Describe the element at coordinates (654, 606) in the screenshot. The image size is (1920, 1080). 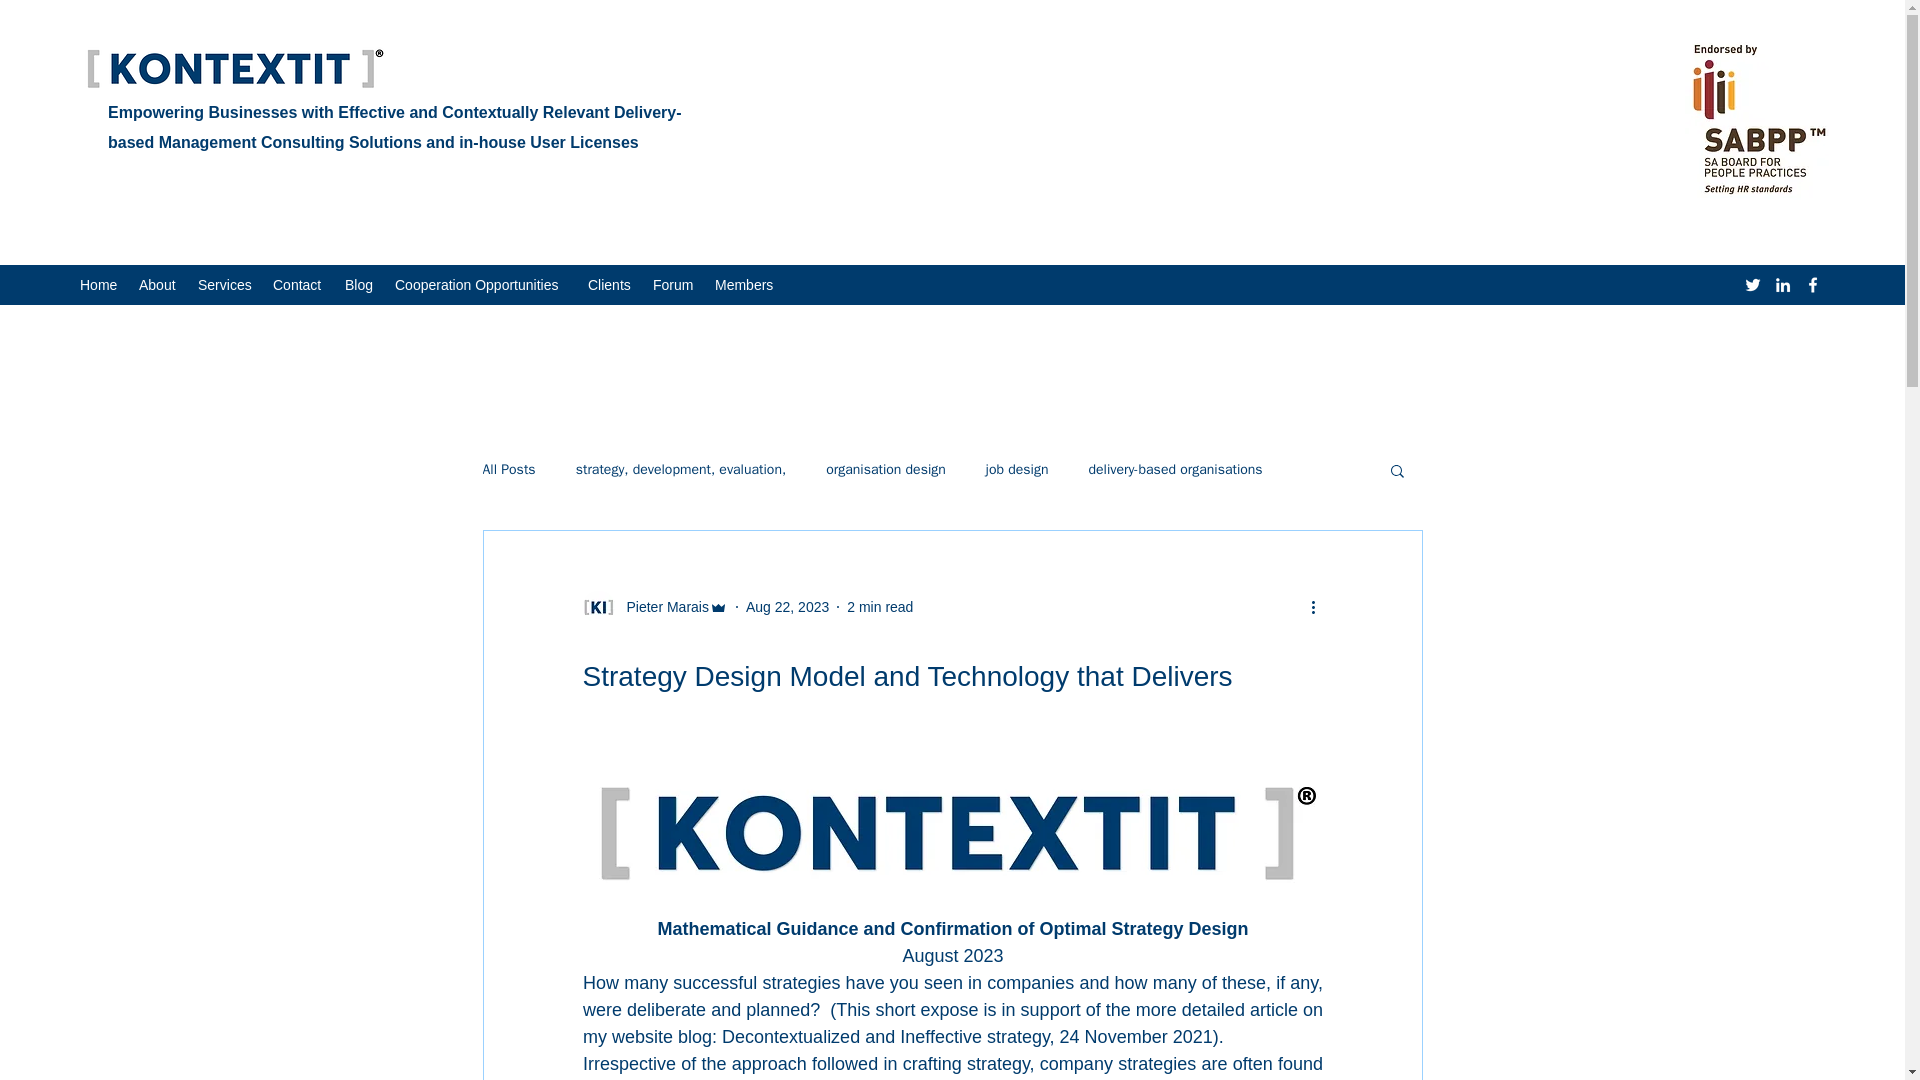
I see `Pieter Marais` at that location.